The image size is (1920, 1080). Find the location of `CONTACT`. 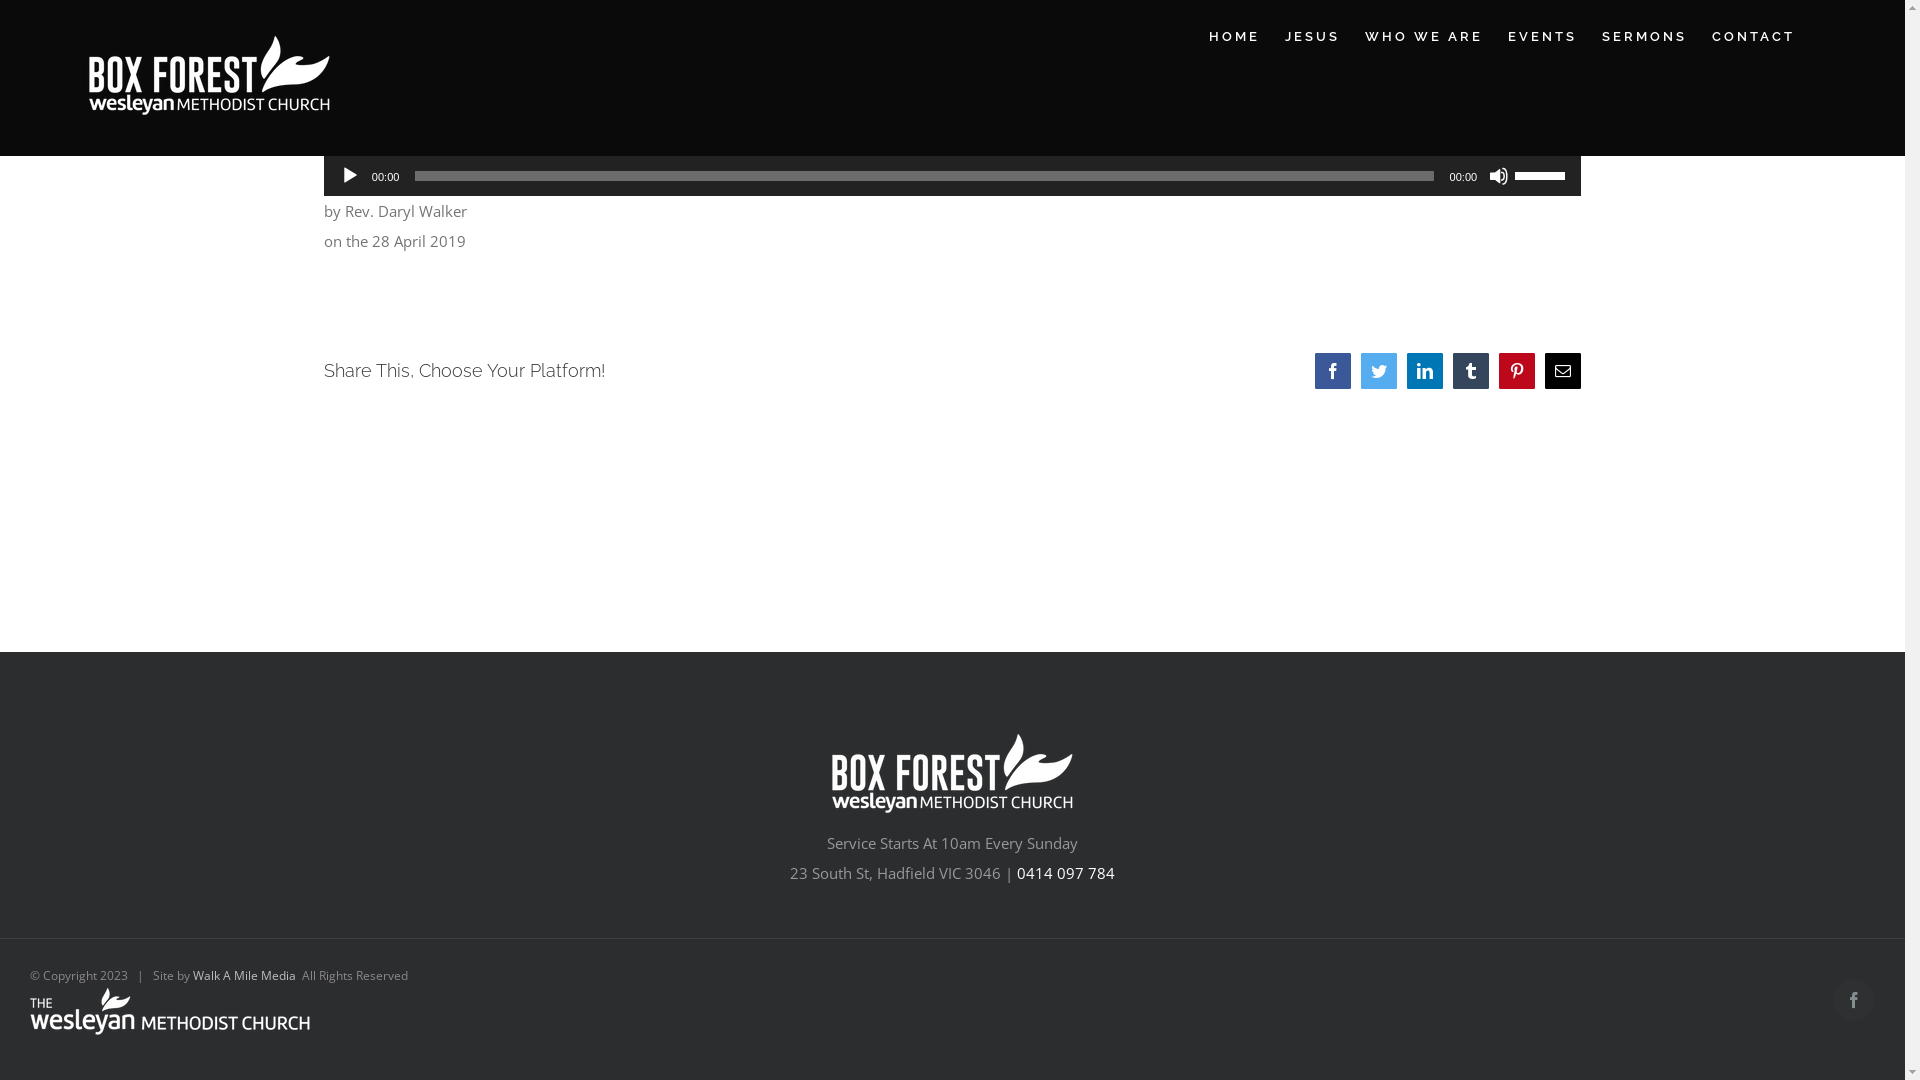

CONTACT is located at coordinates (1754, 36).